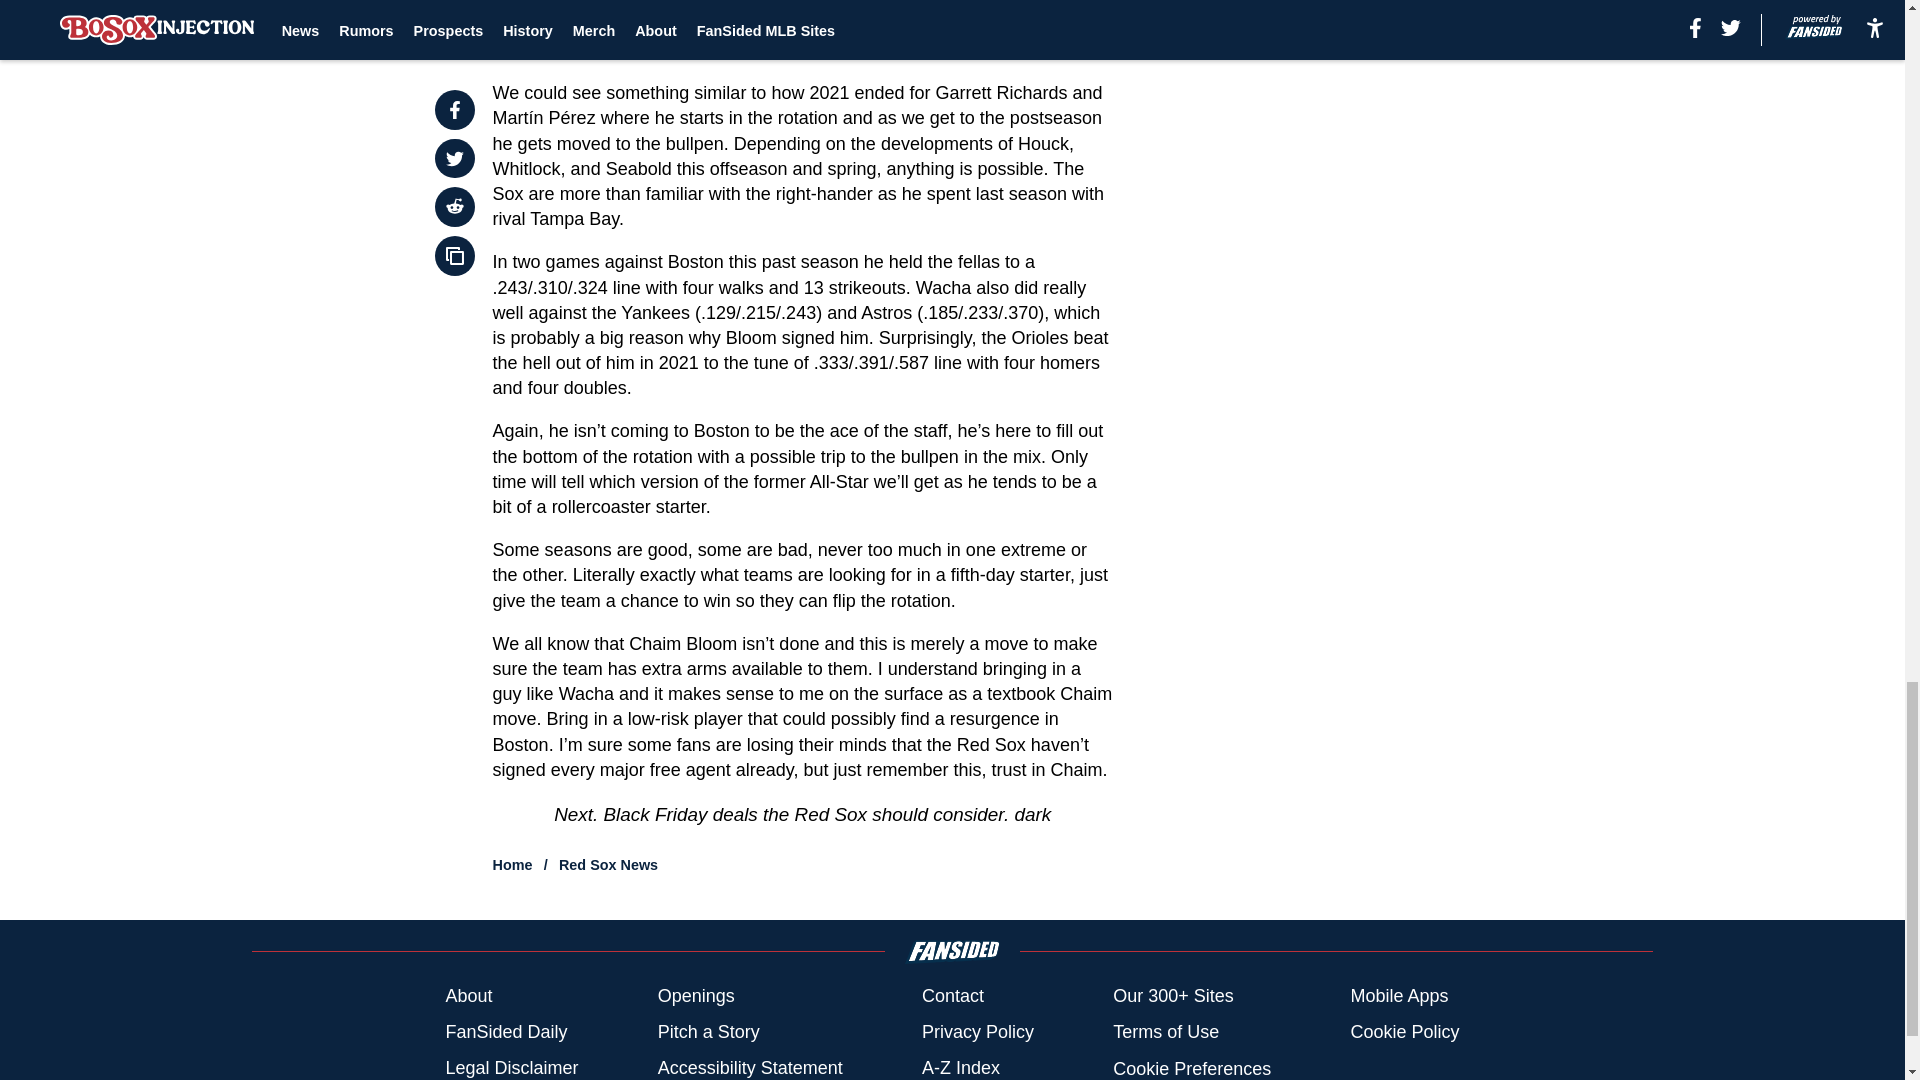 Image resolution: width=1920 pixels, height=1080 pixels. What do you see at coordinates (468, 996) in the screenshot?
I see `About` at bounding box center [468, 996].